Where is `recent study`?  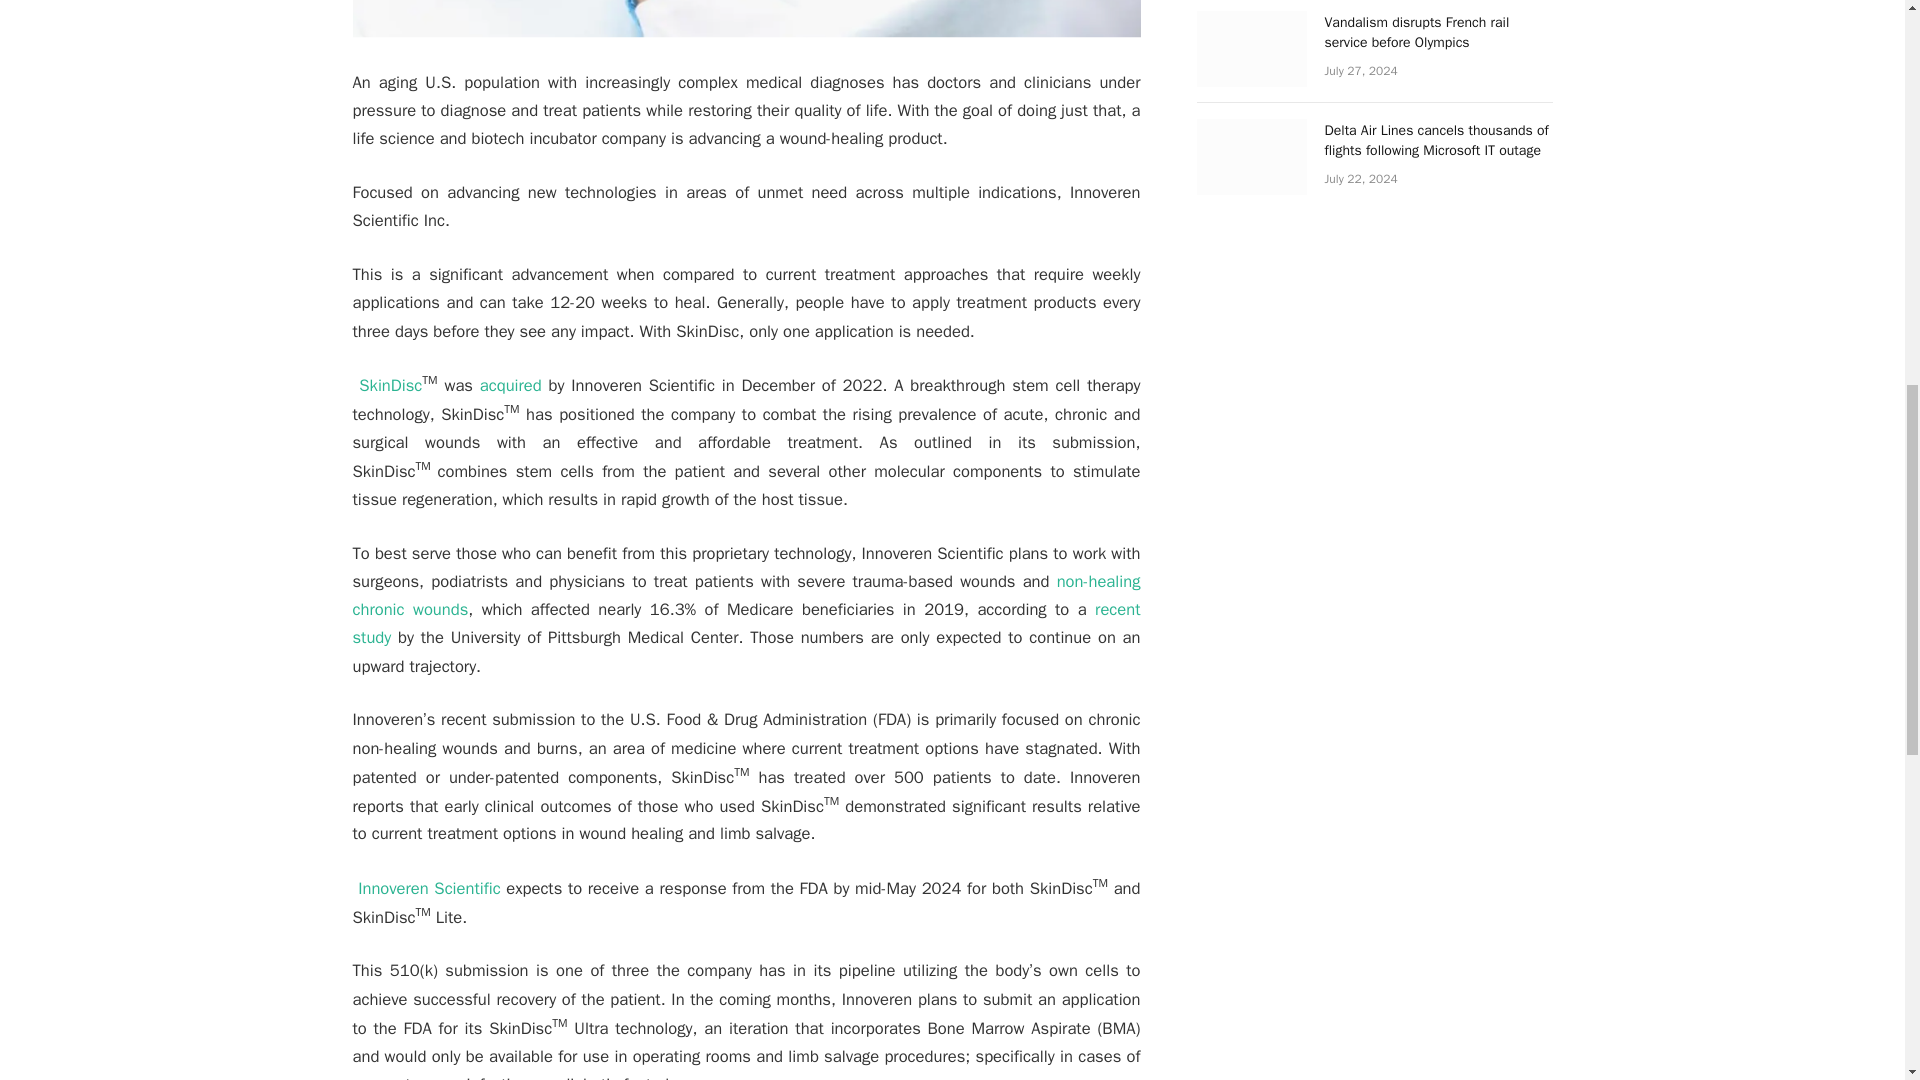 recent study is located at coordinates (746, 624).